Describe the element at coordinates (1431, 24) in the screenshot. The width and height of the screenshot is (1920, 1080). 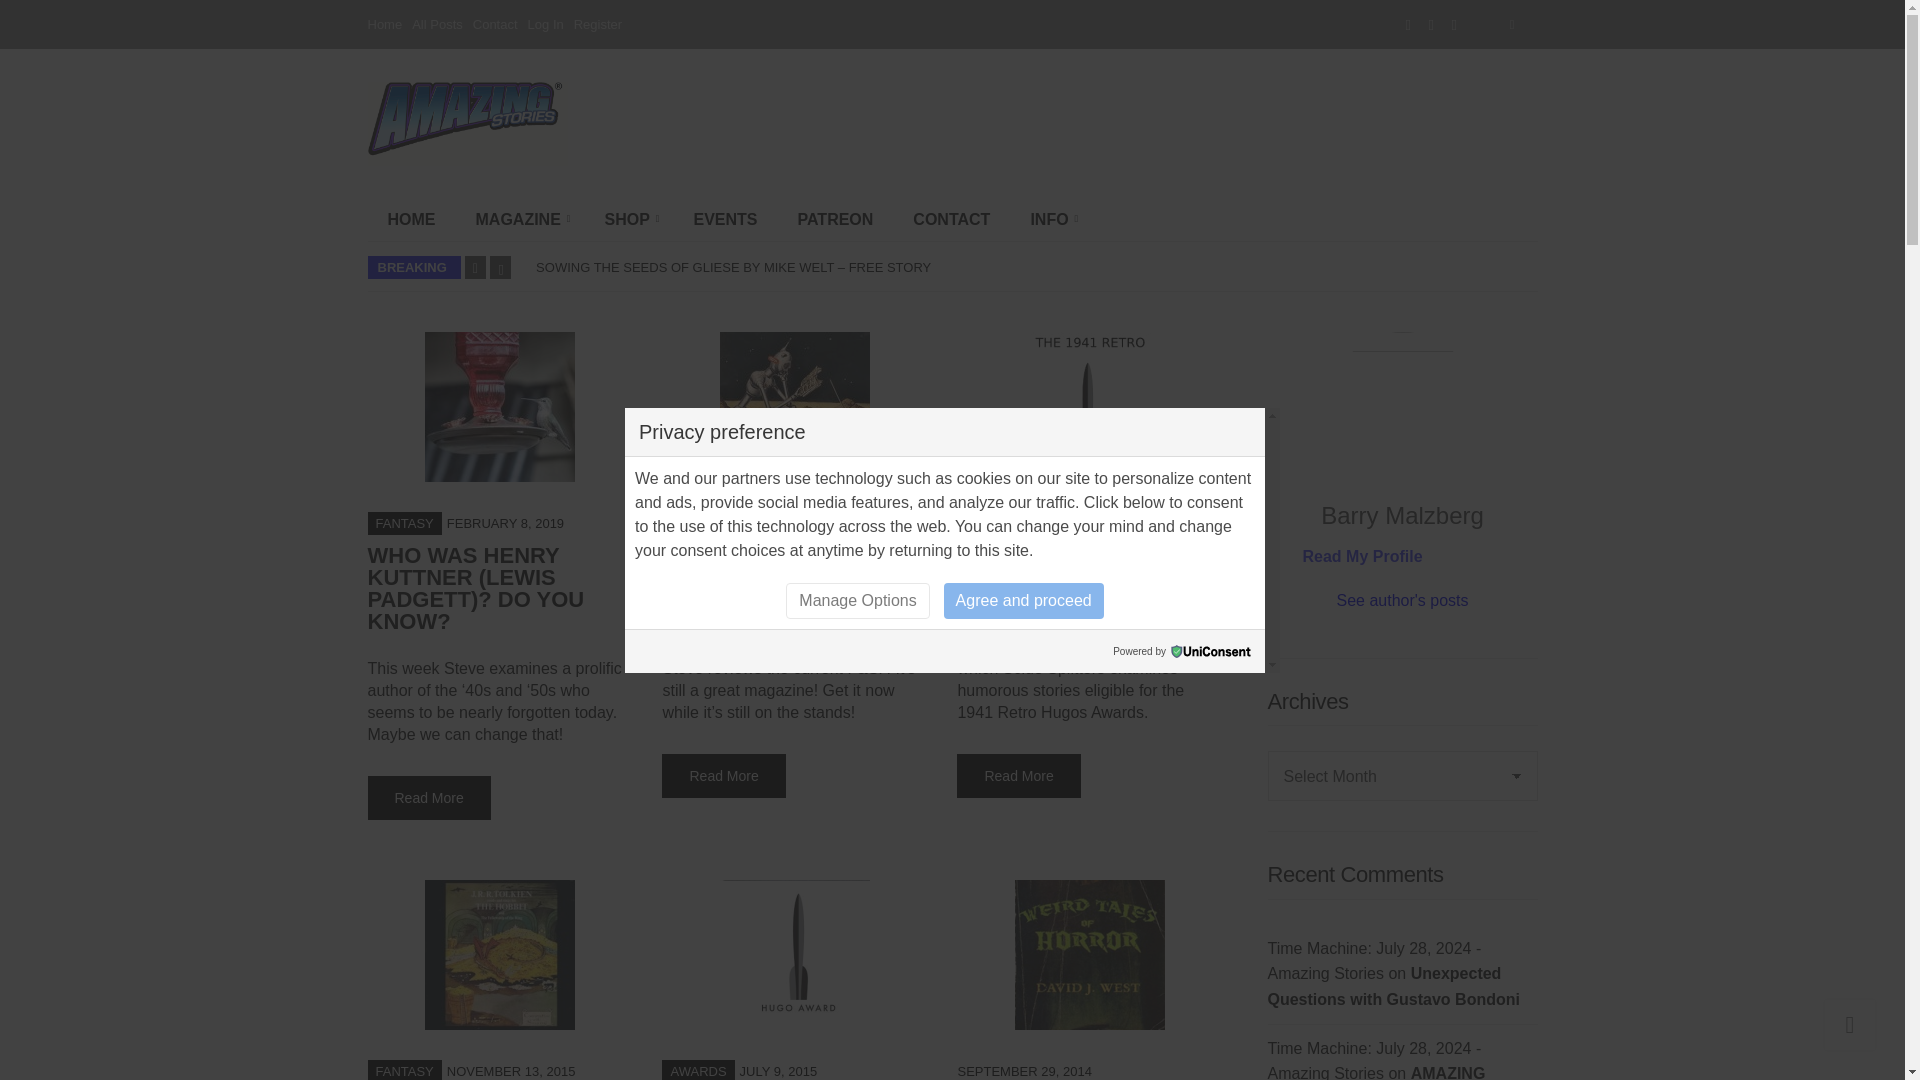
I see `Twitter` at that location.